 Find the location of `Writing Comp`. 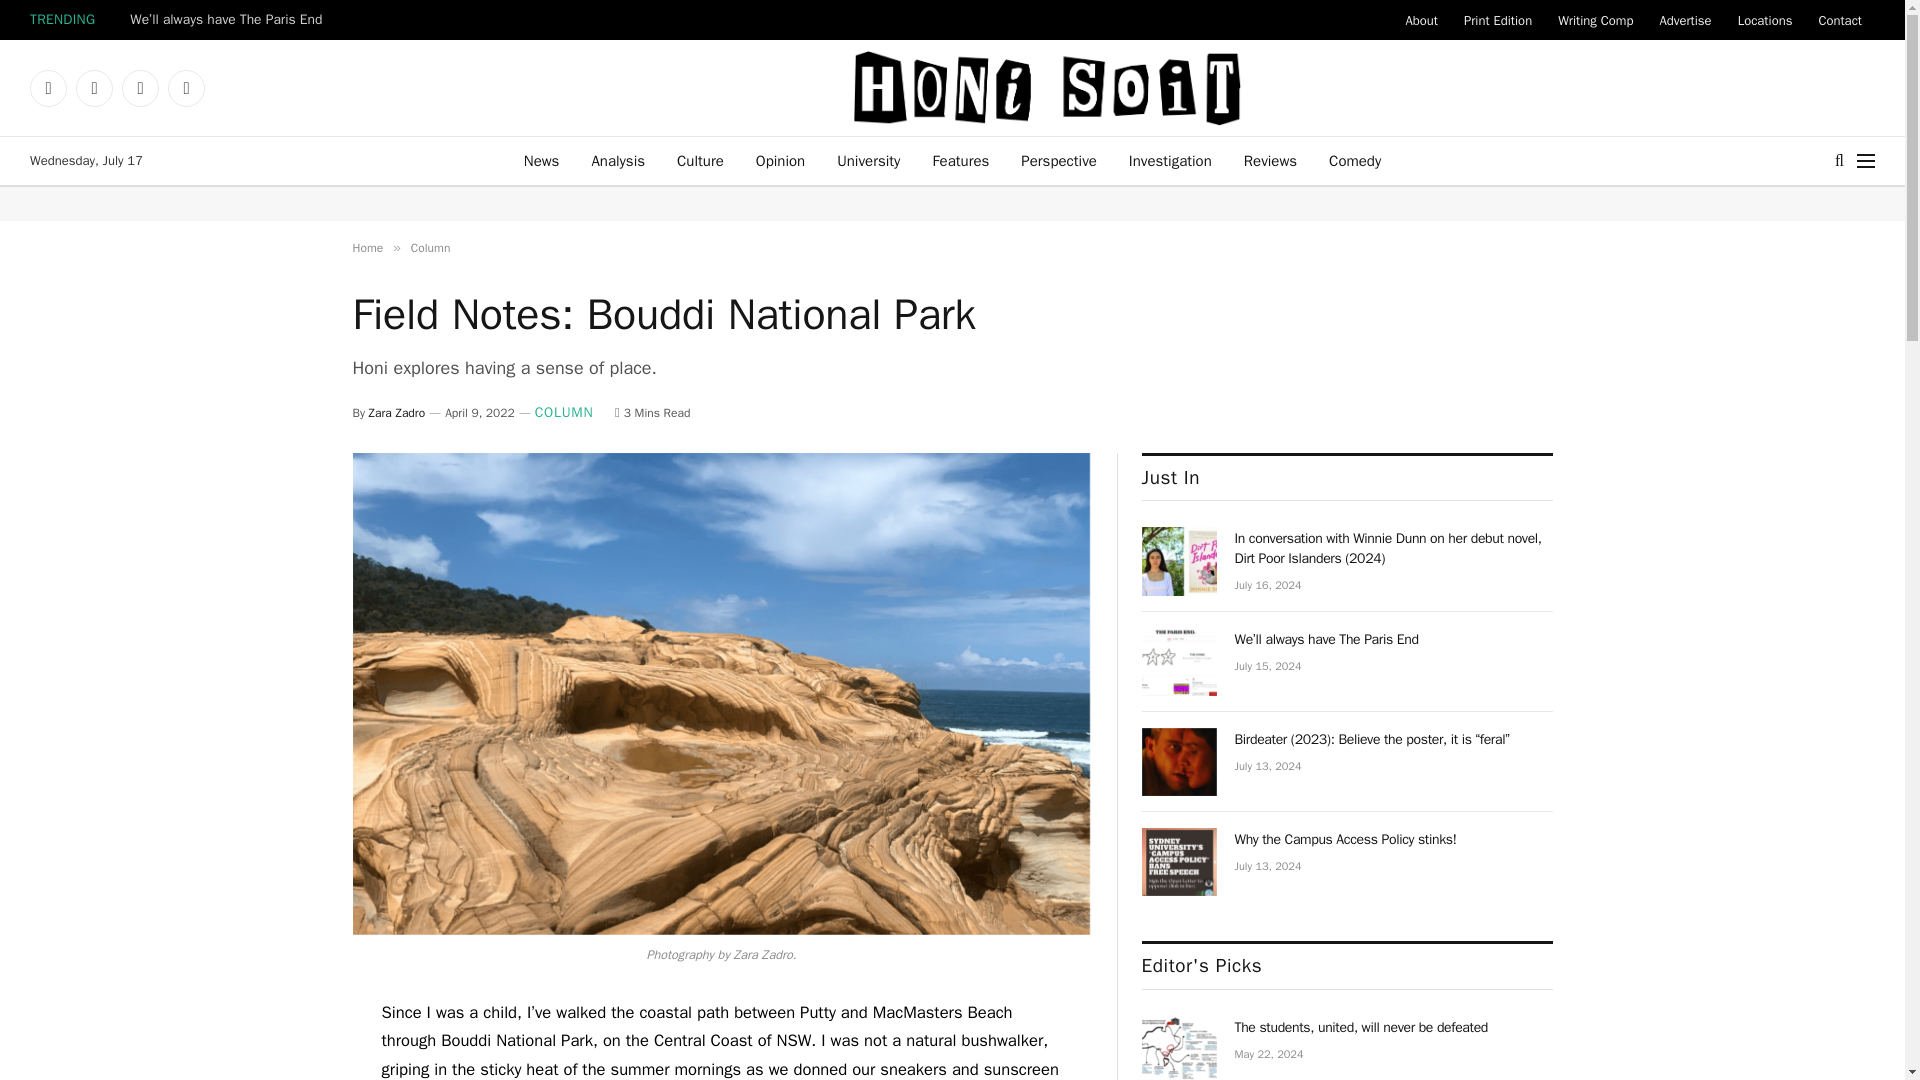

Writing Comp is located at coordinates (1595, 20).